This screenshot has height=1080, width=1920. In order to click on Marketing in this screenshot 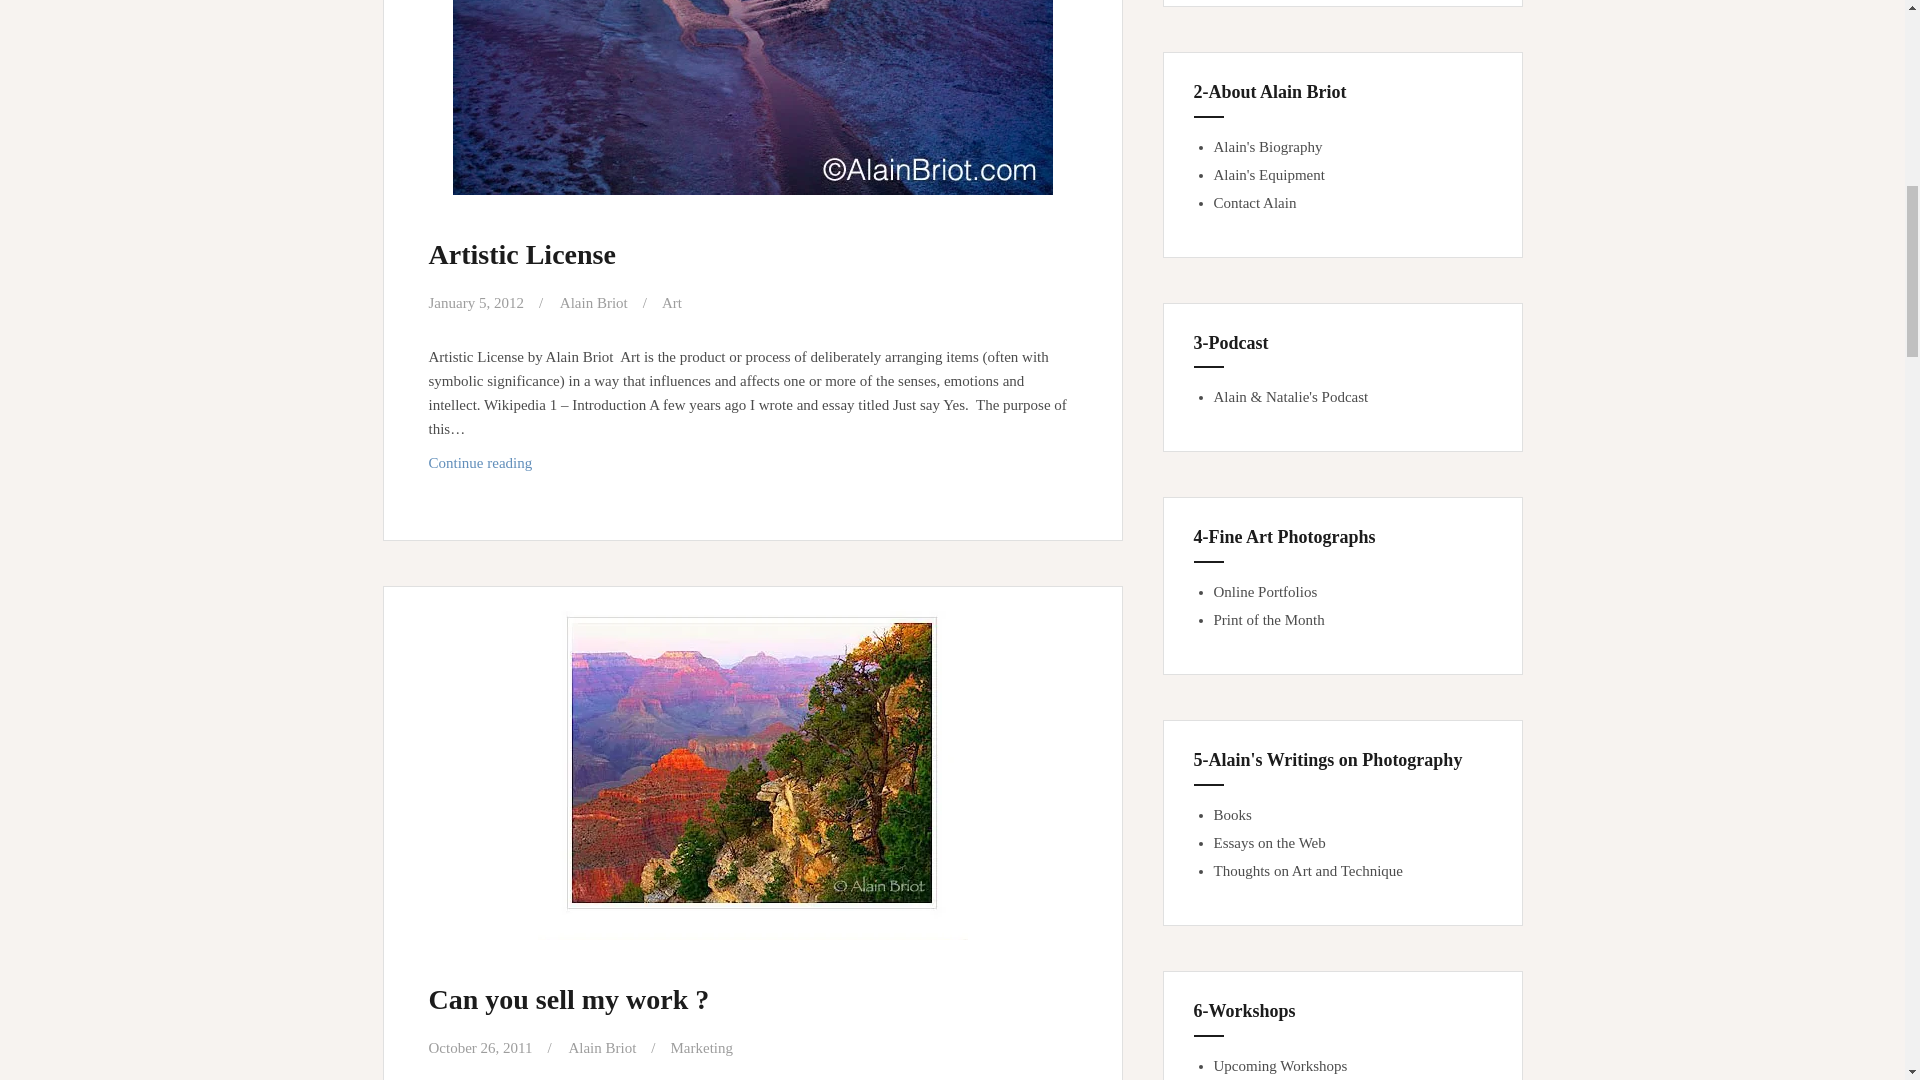, I will do `click(602, 1048)`.